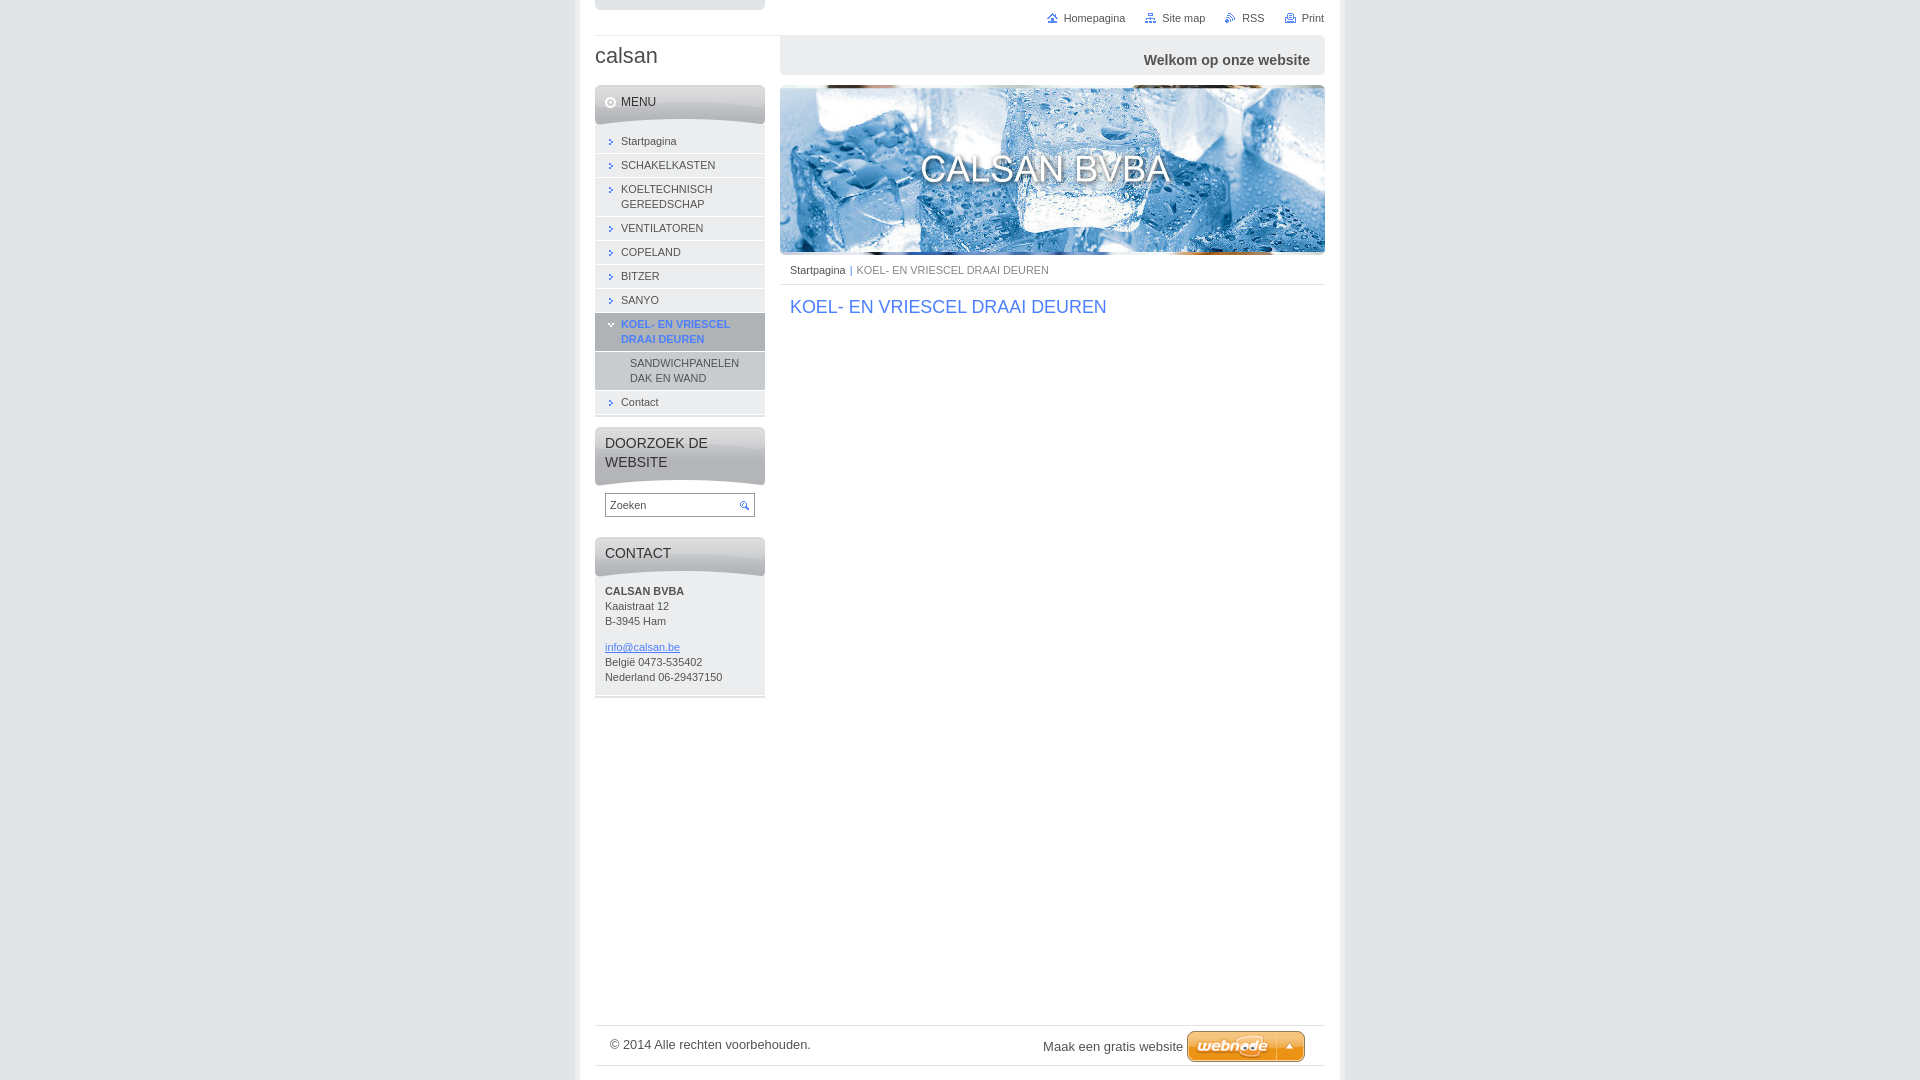  Describe the element at coordinates (680, 198) in the screenshot. I see `KOELTECHNISCH GEREEDSCHAP` at that location.